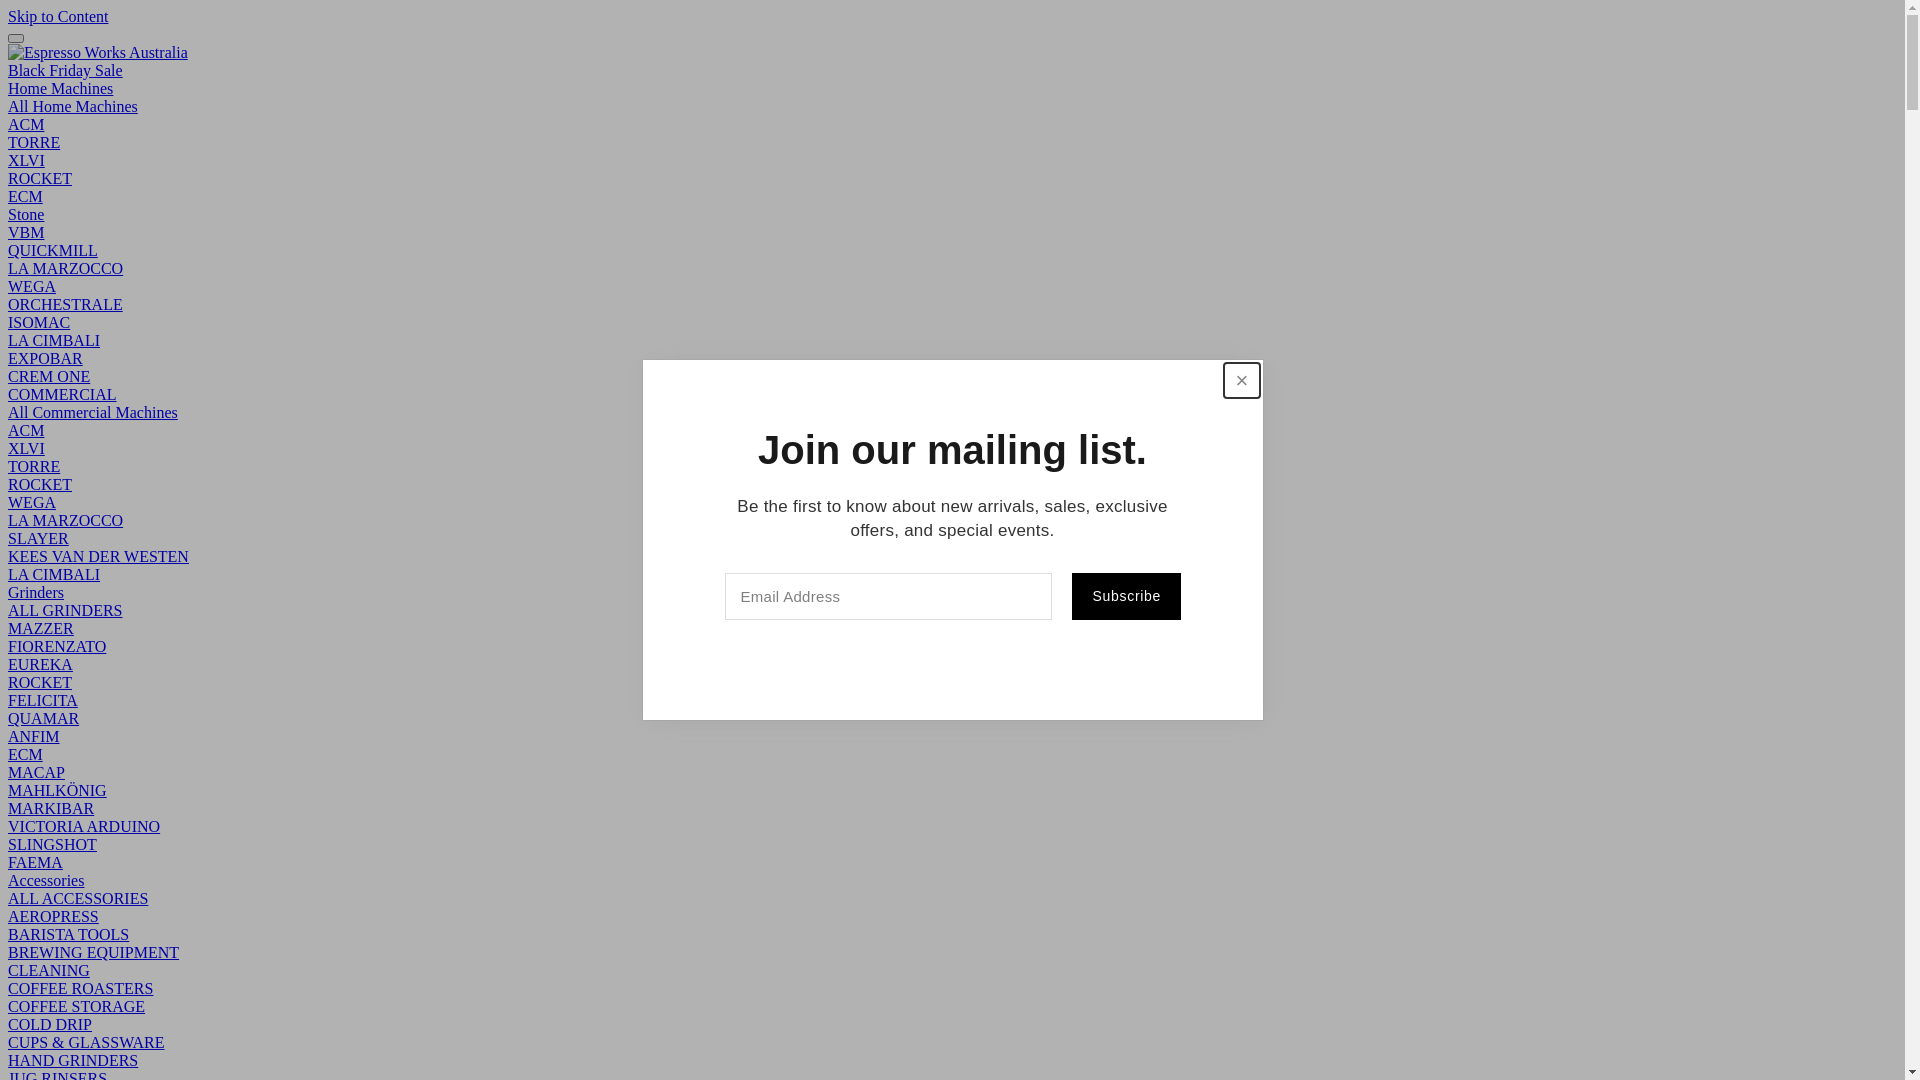  I want to click on CLEANING, so click(49, 970).